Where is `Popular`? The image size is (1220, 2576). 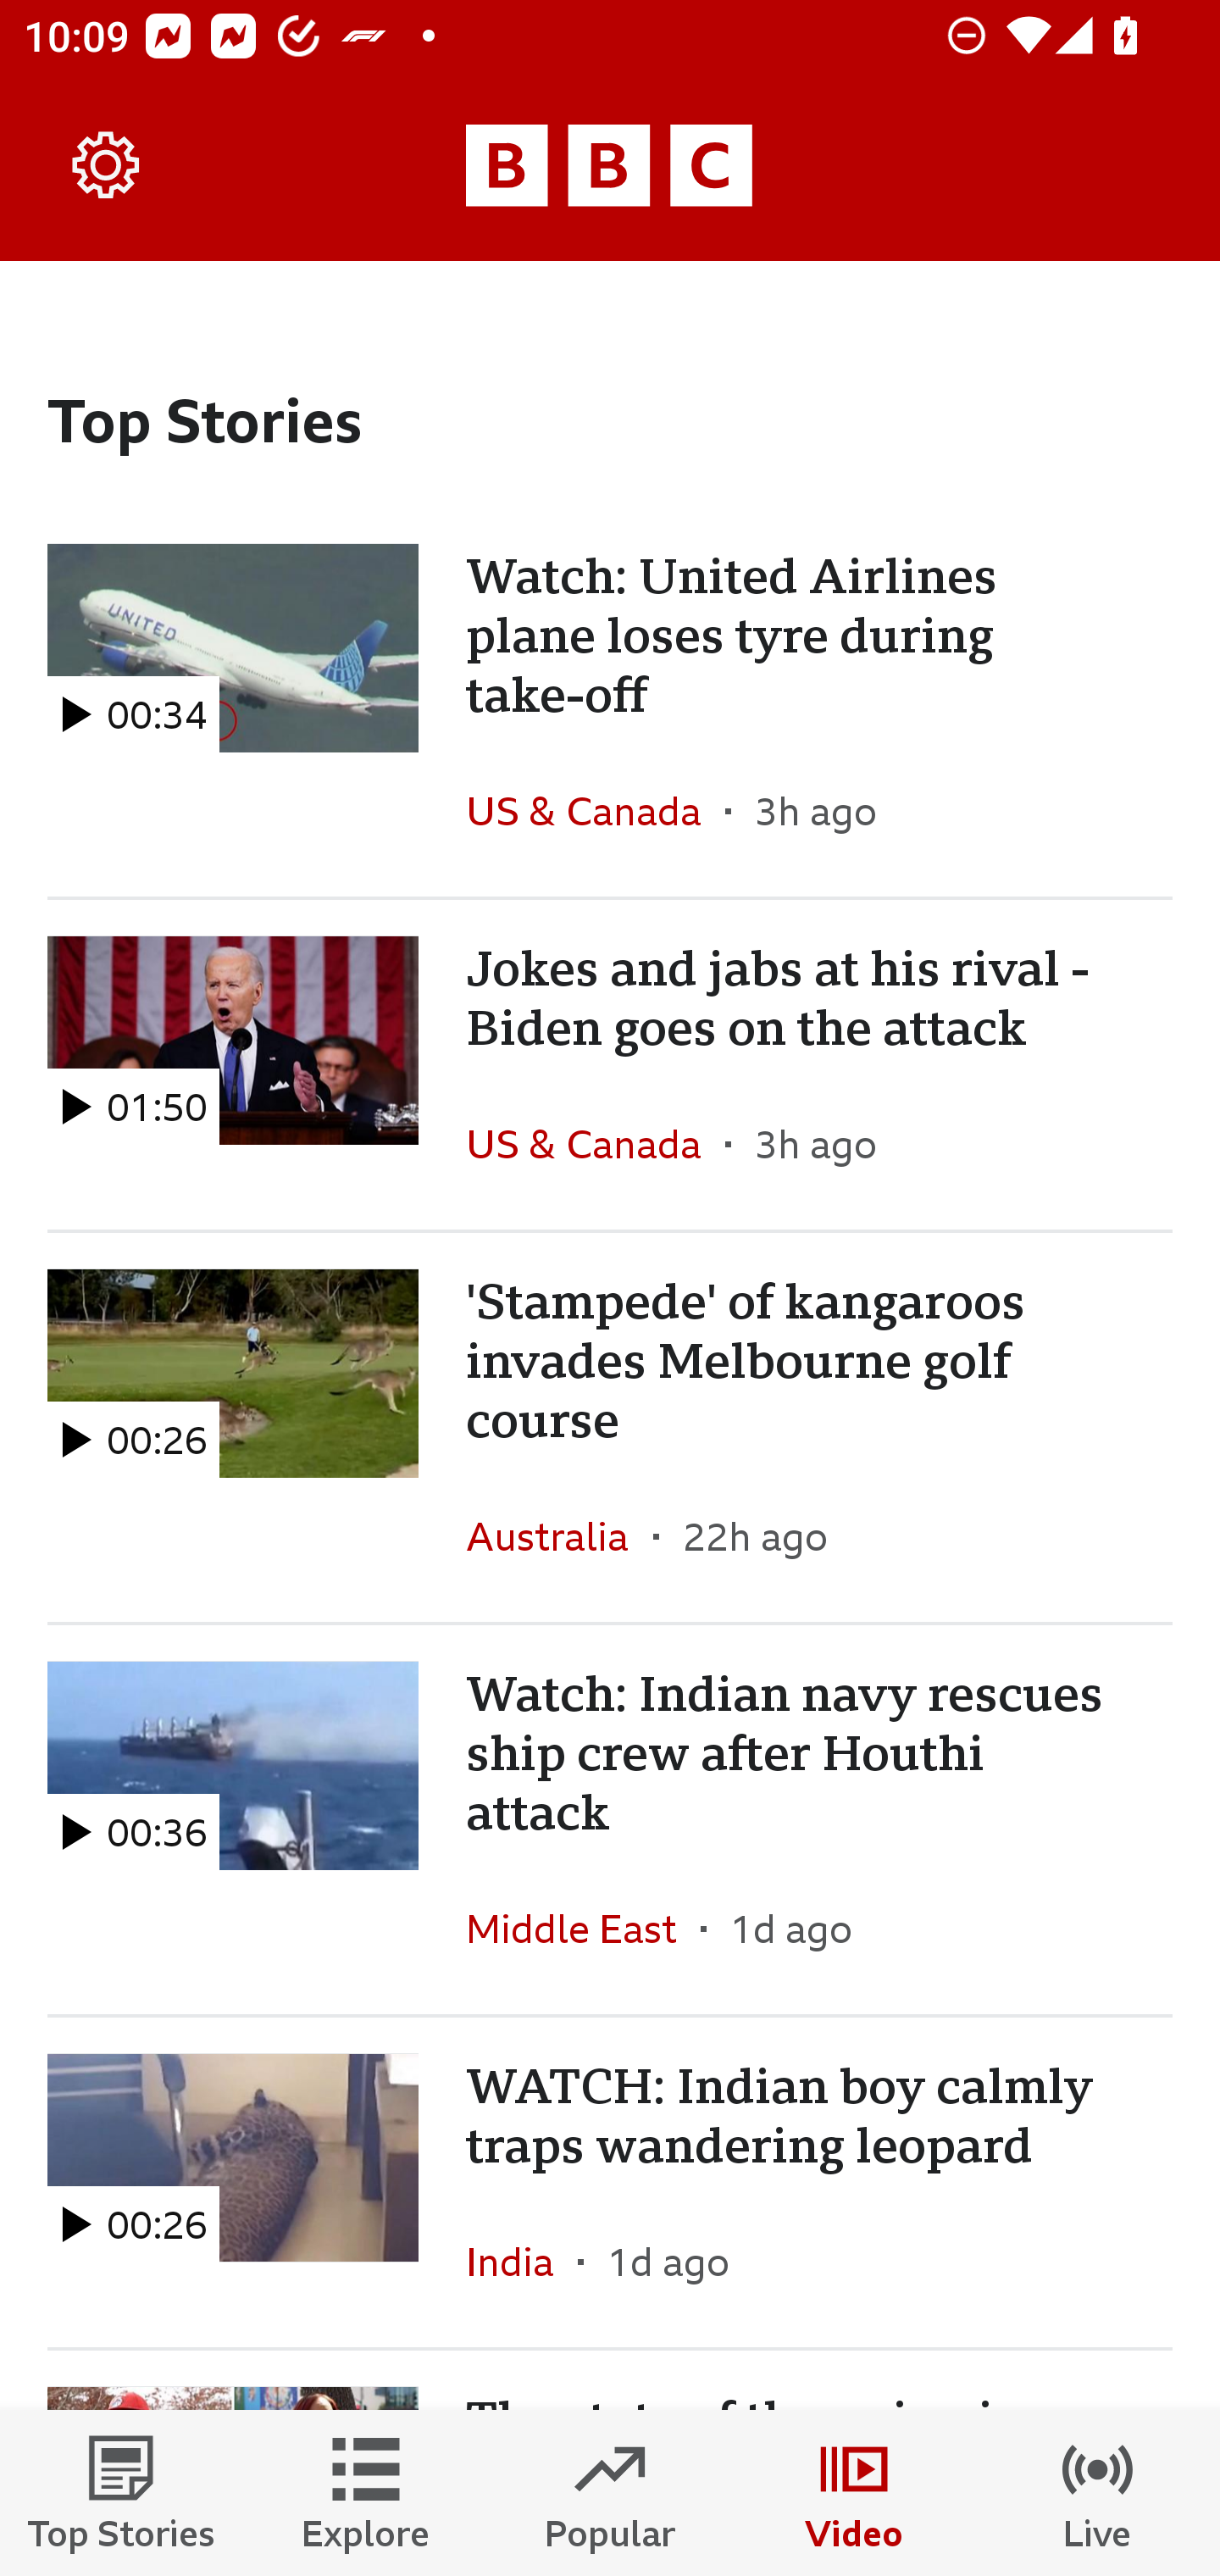 Popular is located at coordinates (610, 2493).